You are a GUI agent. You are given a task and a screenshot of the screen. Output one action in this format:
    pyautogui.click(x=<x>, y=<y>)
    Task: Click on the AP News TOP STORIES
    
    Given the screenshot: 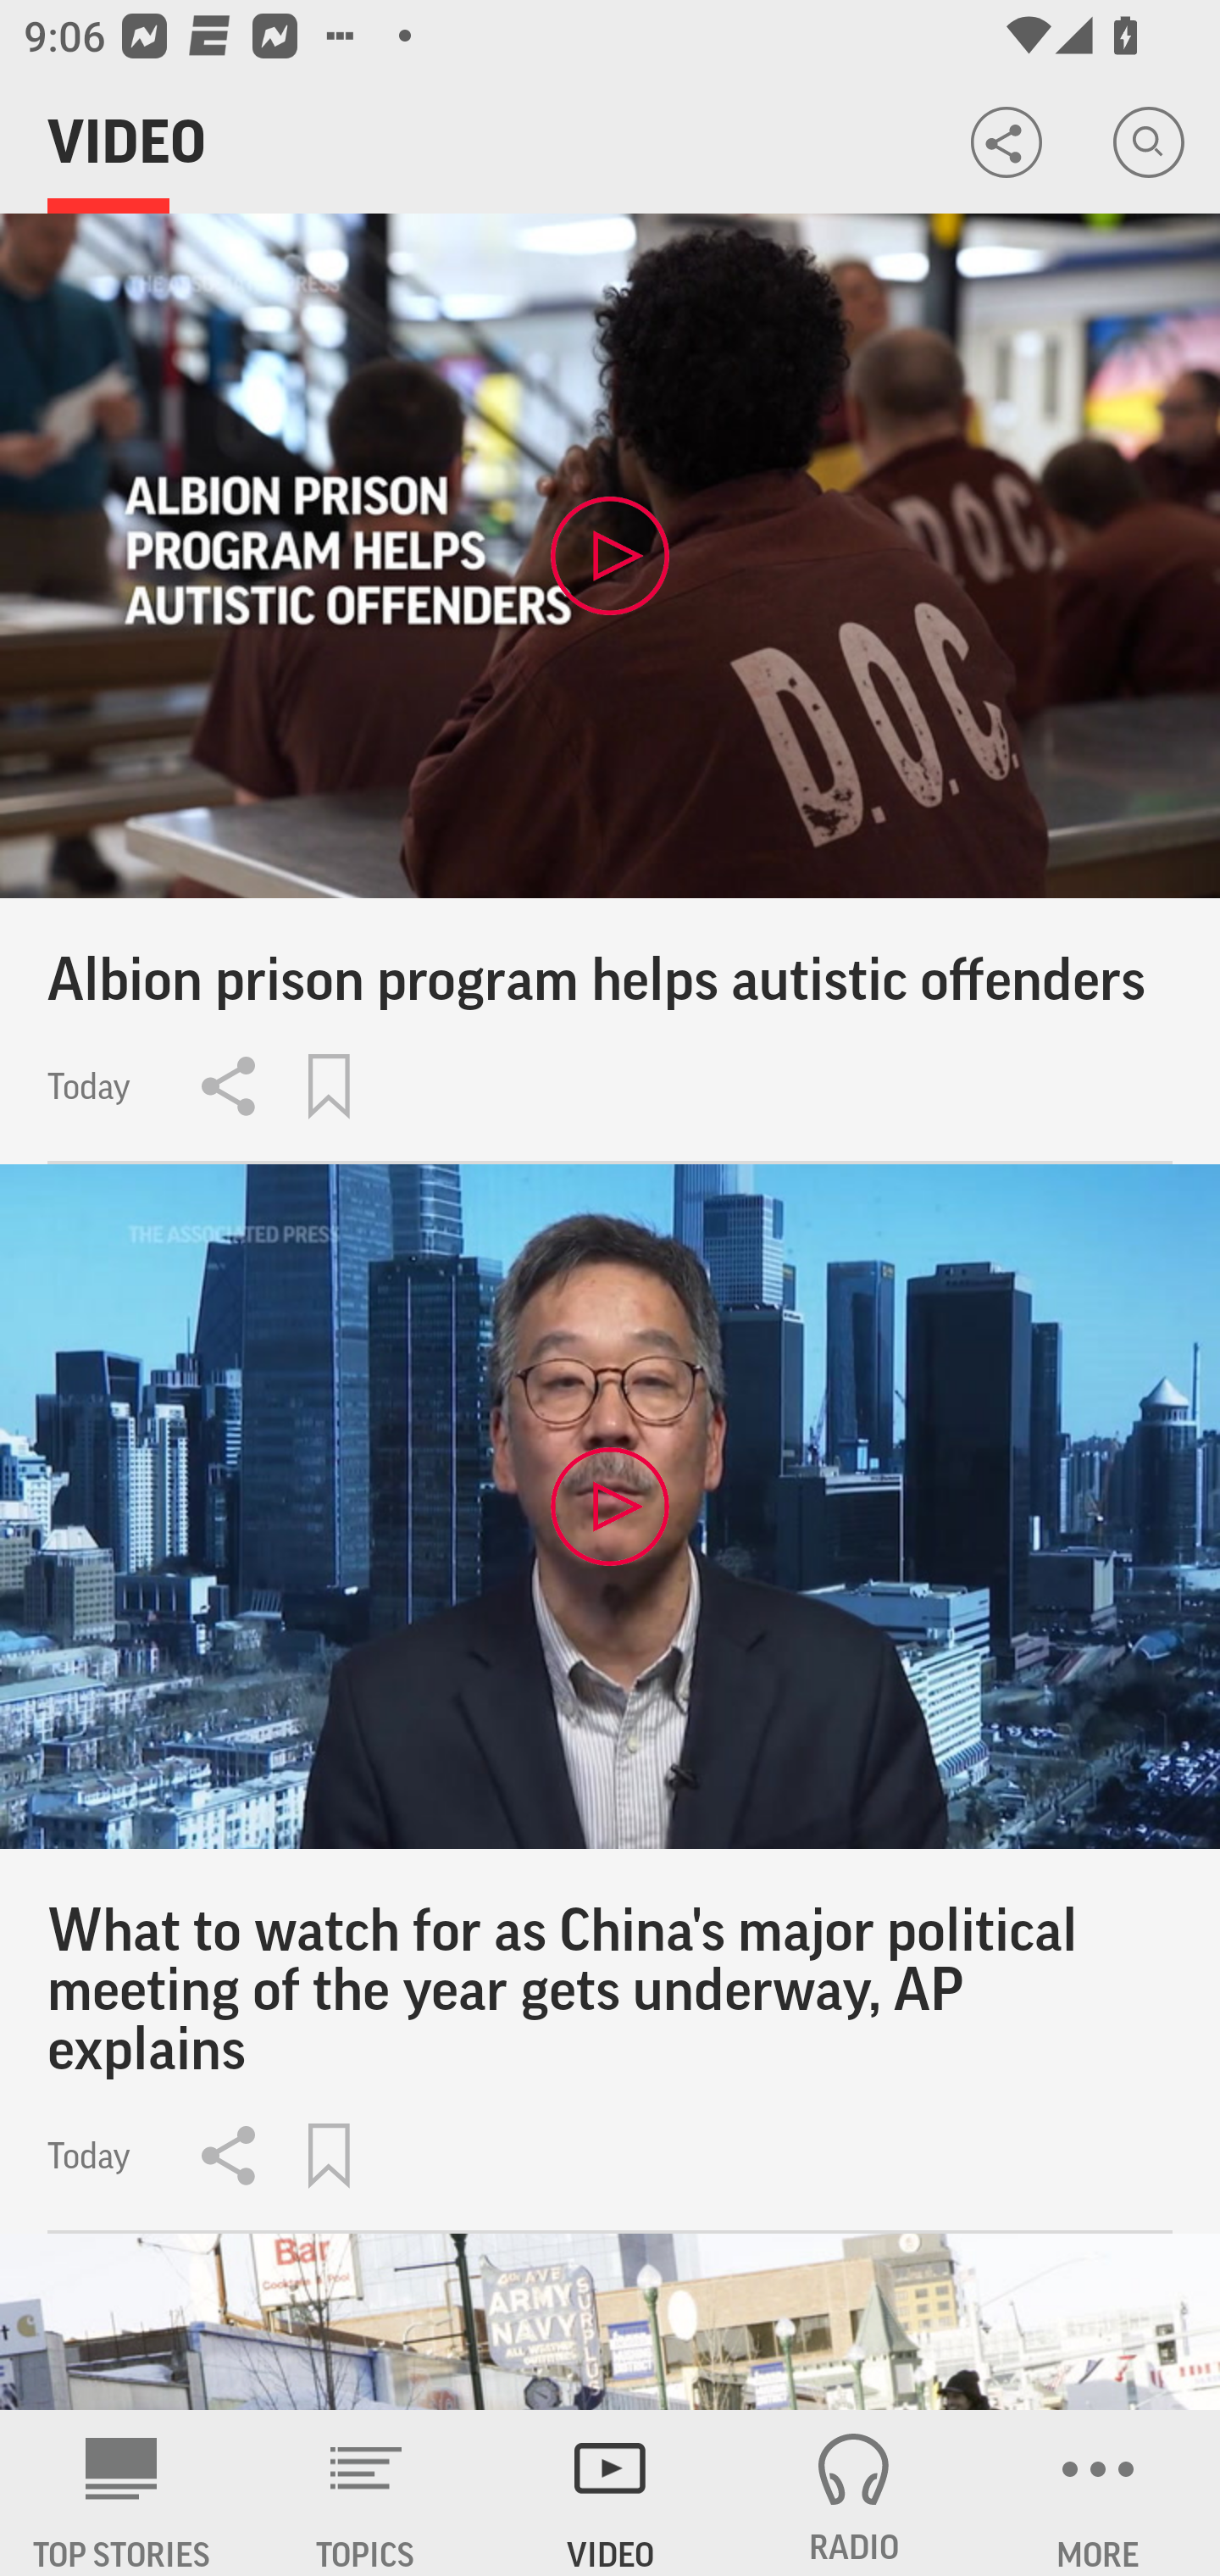 What is the action you would take?
    pyautogui.click(x=122, y=2493)
    